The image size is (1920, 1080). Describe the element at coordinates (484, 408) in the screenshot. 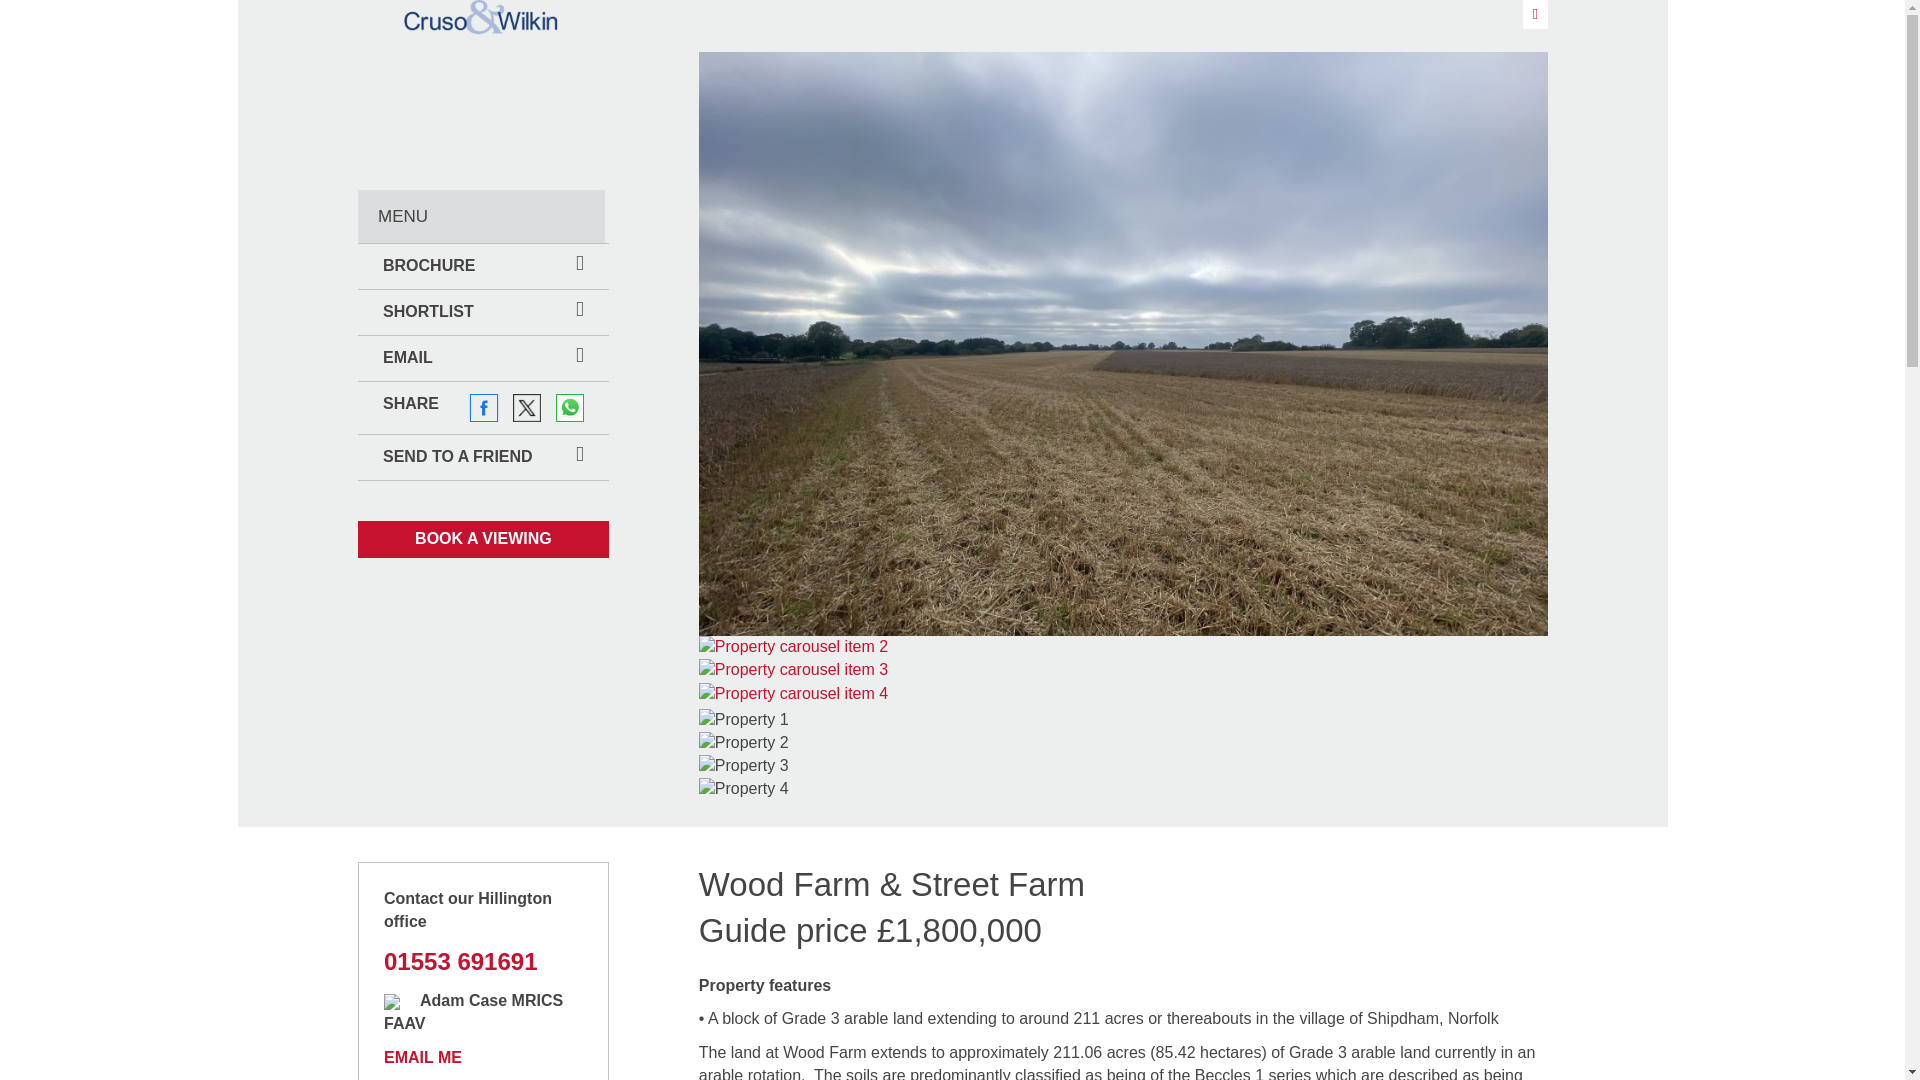

I see `Share on Facebook` at that location.